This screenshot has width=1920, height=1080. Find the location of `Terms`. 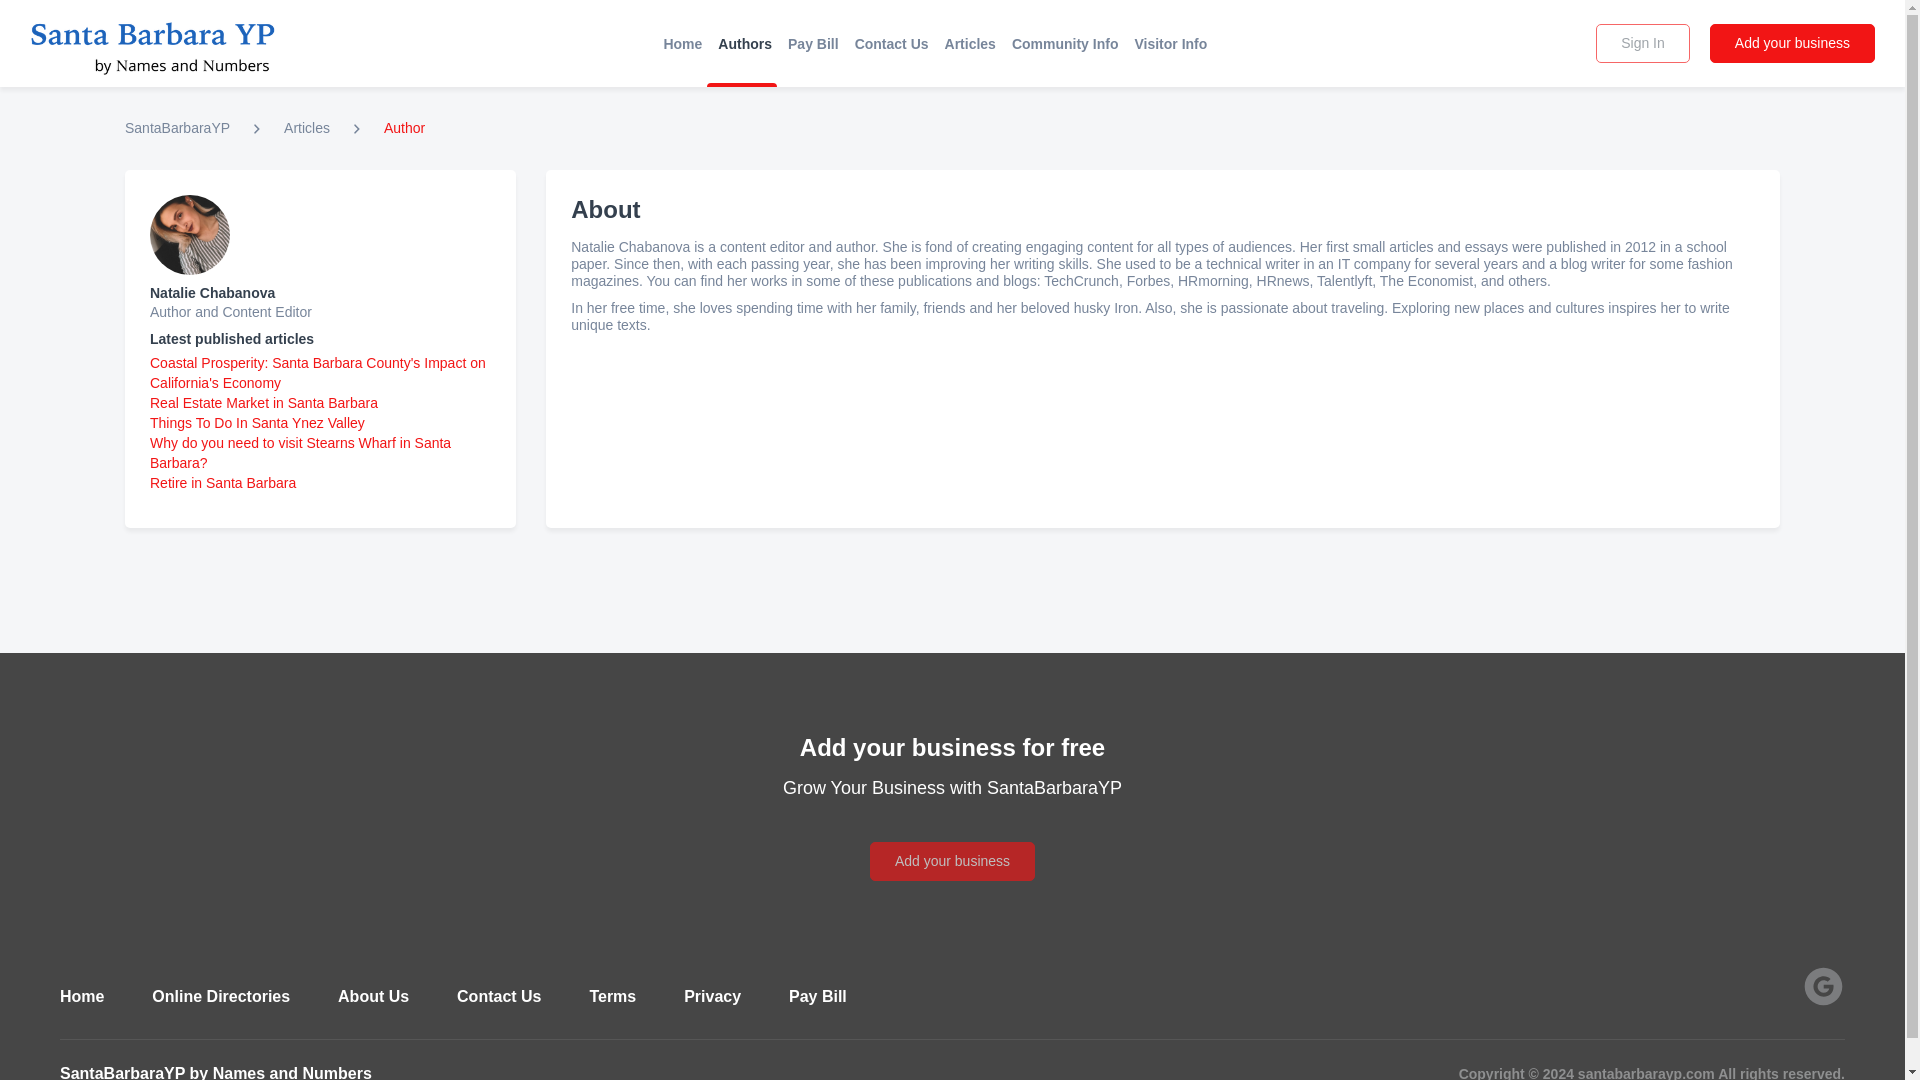

Terms is located at coordinates (612, 996).